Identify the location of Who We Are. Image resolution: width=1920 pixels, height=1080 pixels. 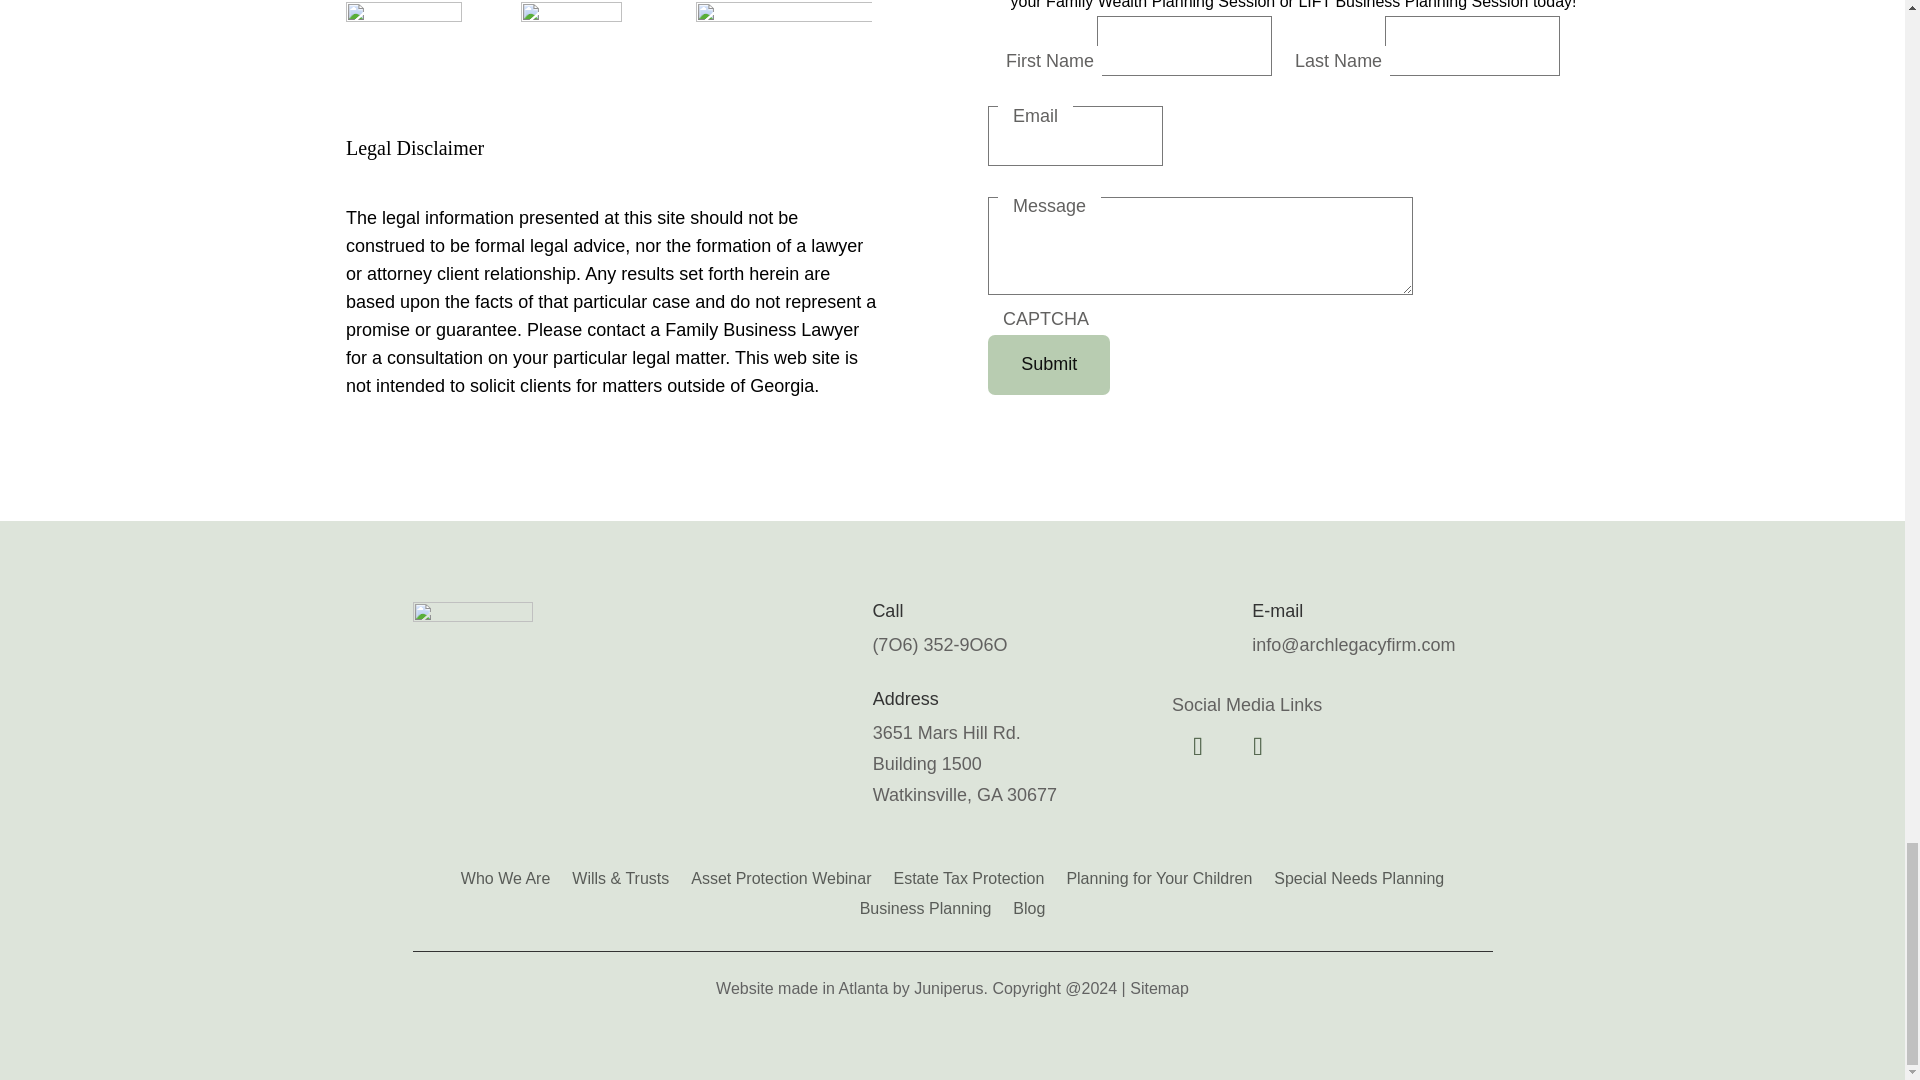
(506, 874).